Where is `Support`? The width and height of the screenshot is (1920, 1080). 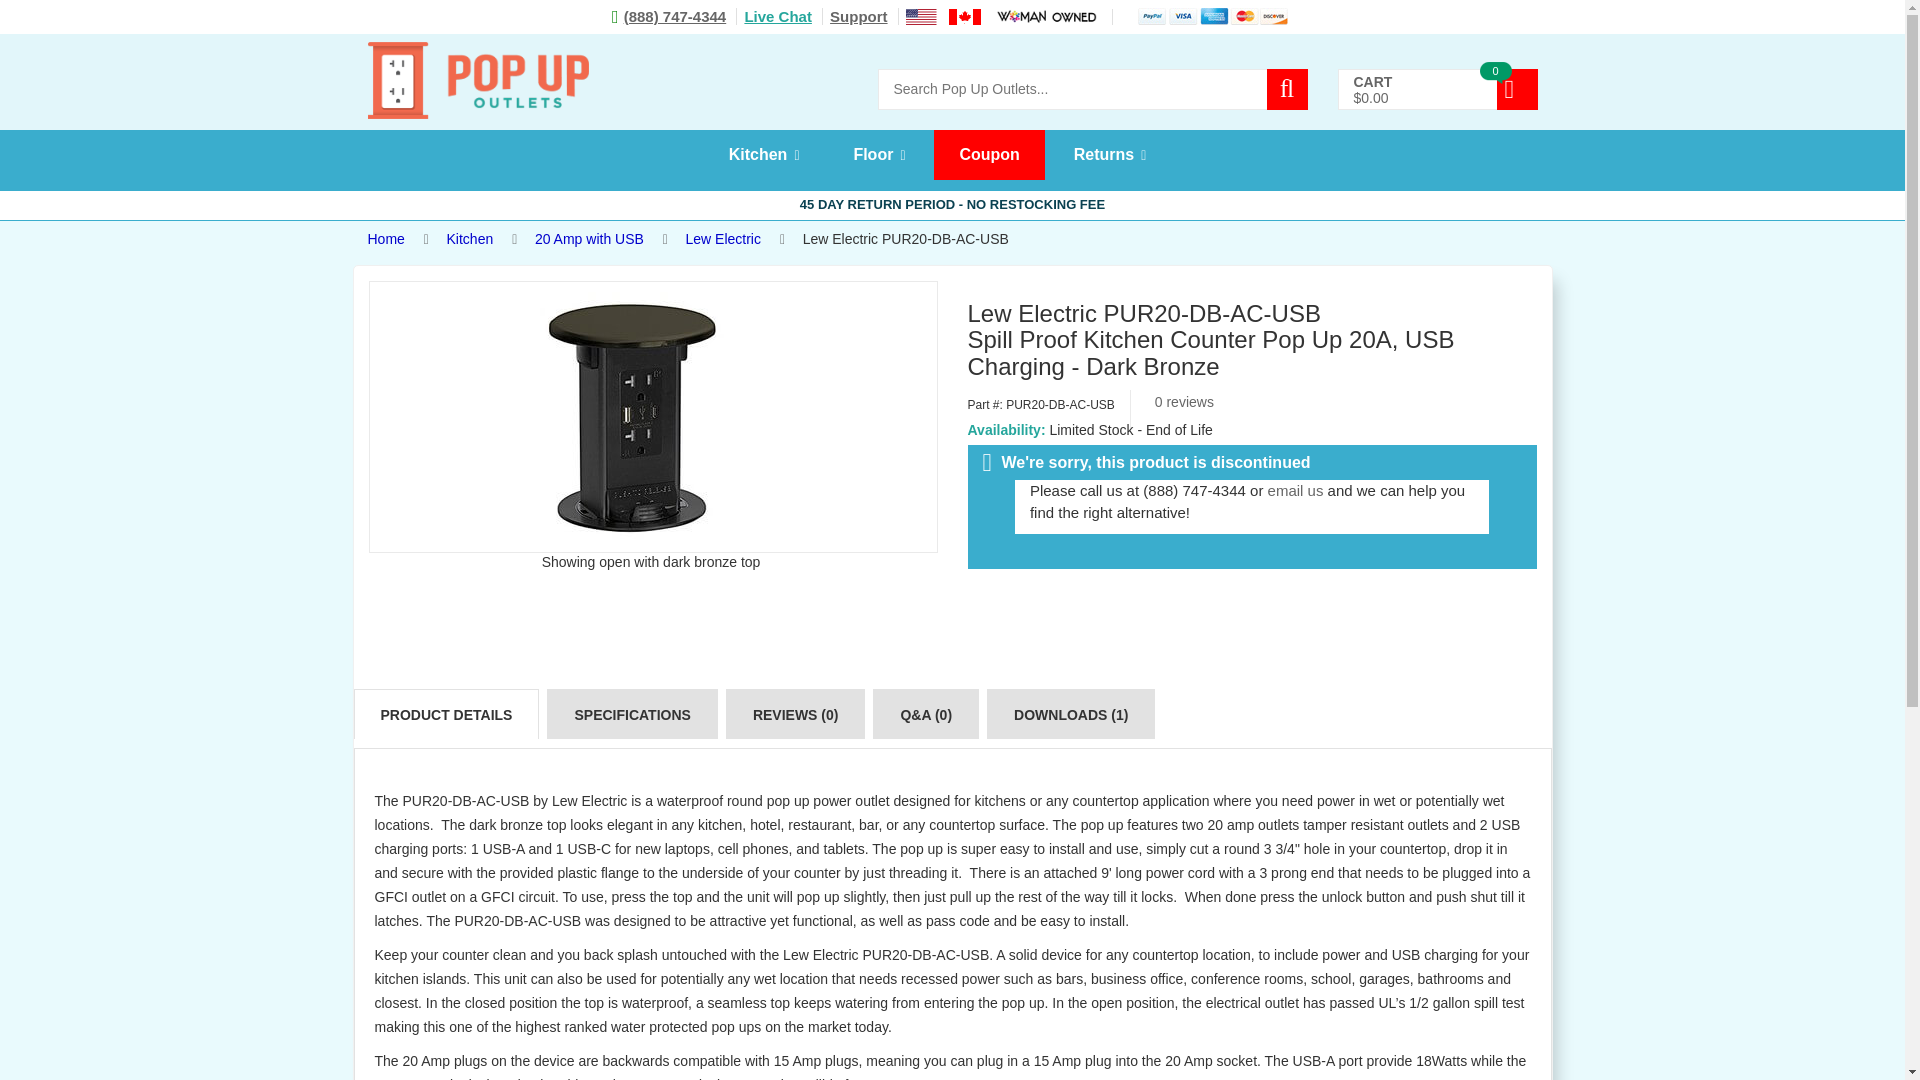 Support is located at coordinates (864, 16).